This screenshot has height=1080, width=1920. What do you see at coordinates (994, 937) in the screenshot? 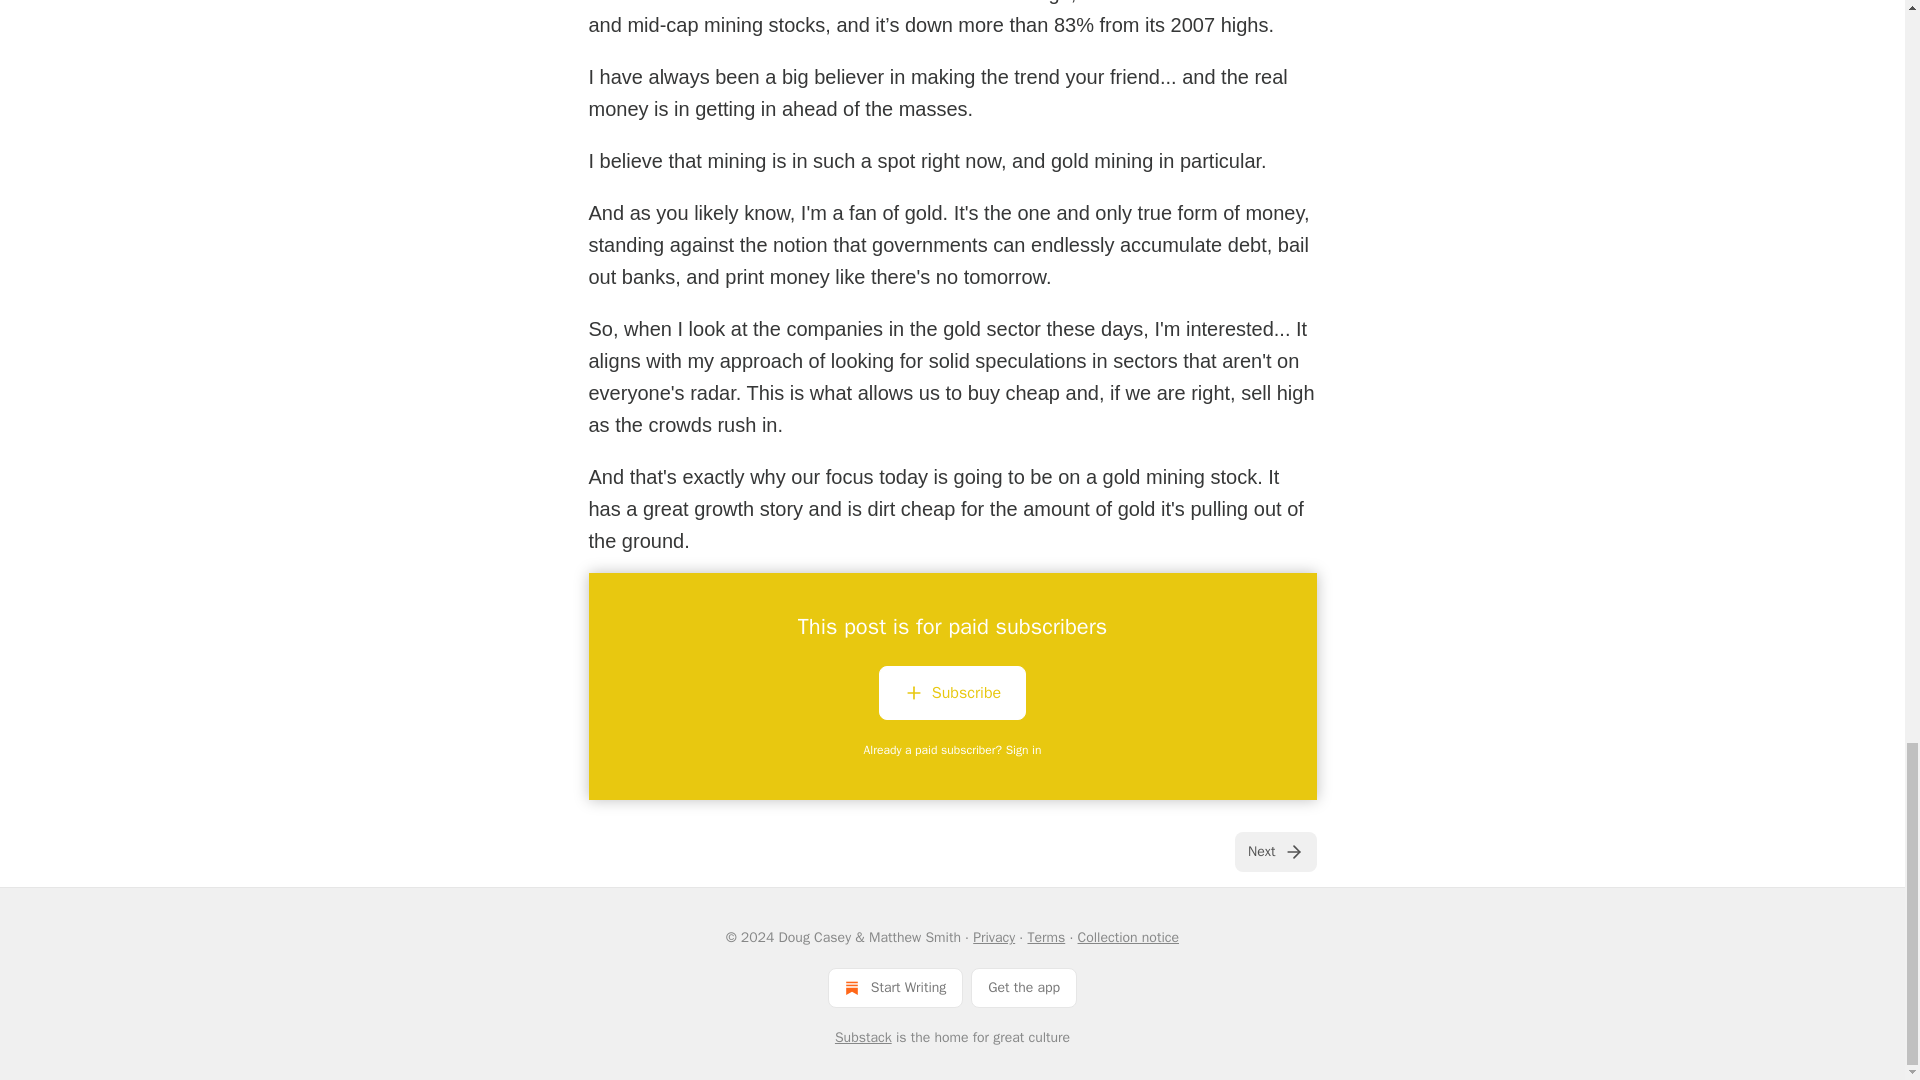
I see `Privacy` at bounding box center [994, 937].